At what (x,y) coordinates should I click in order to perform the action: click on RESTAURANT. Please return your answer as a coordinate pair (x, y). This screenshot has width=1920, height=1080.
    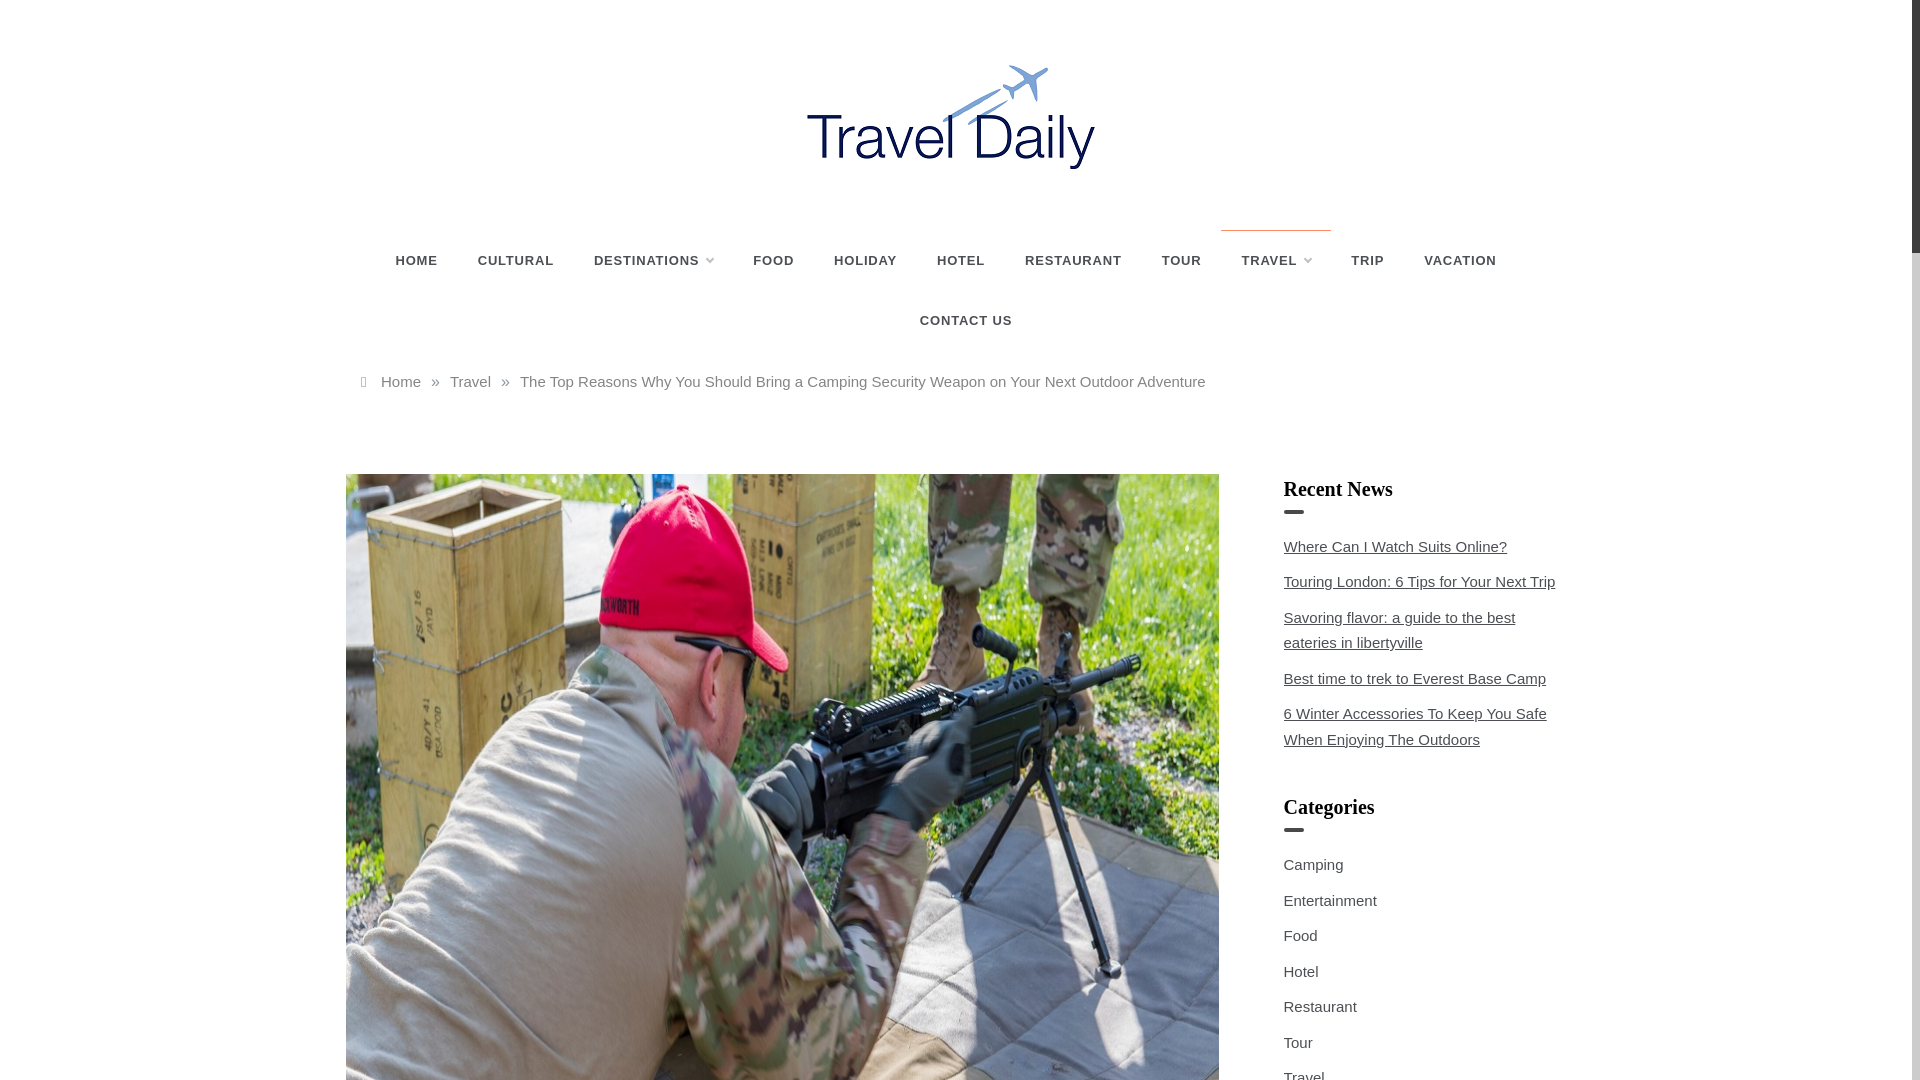
    Looking at the image, I should click on (1073, 260).